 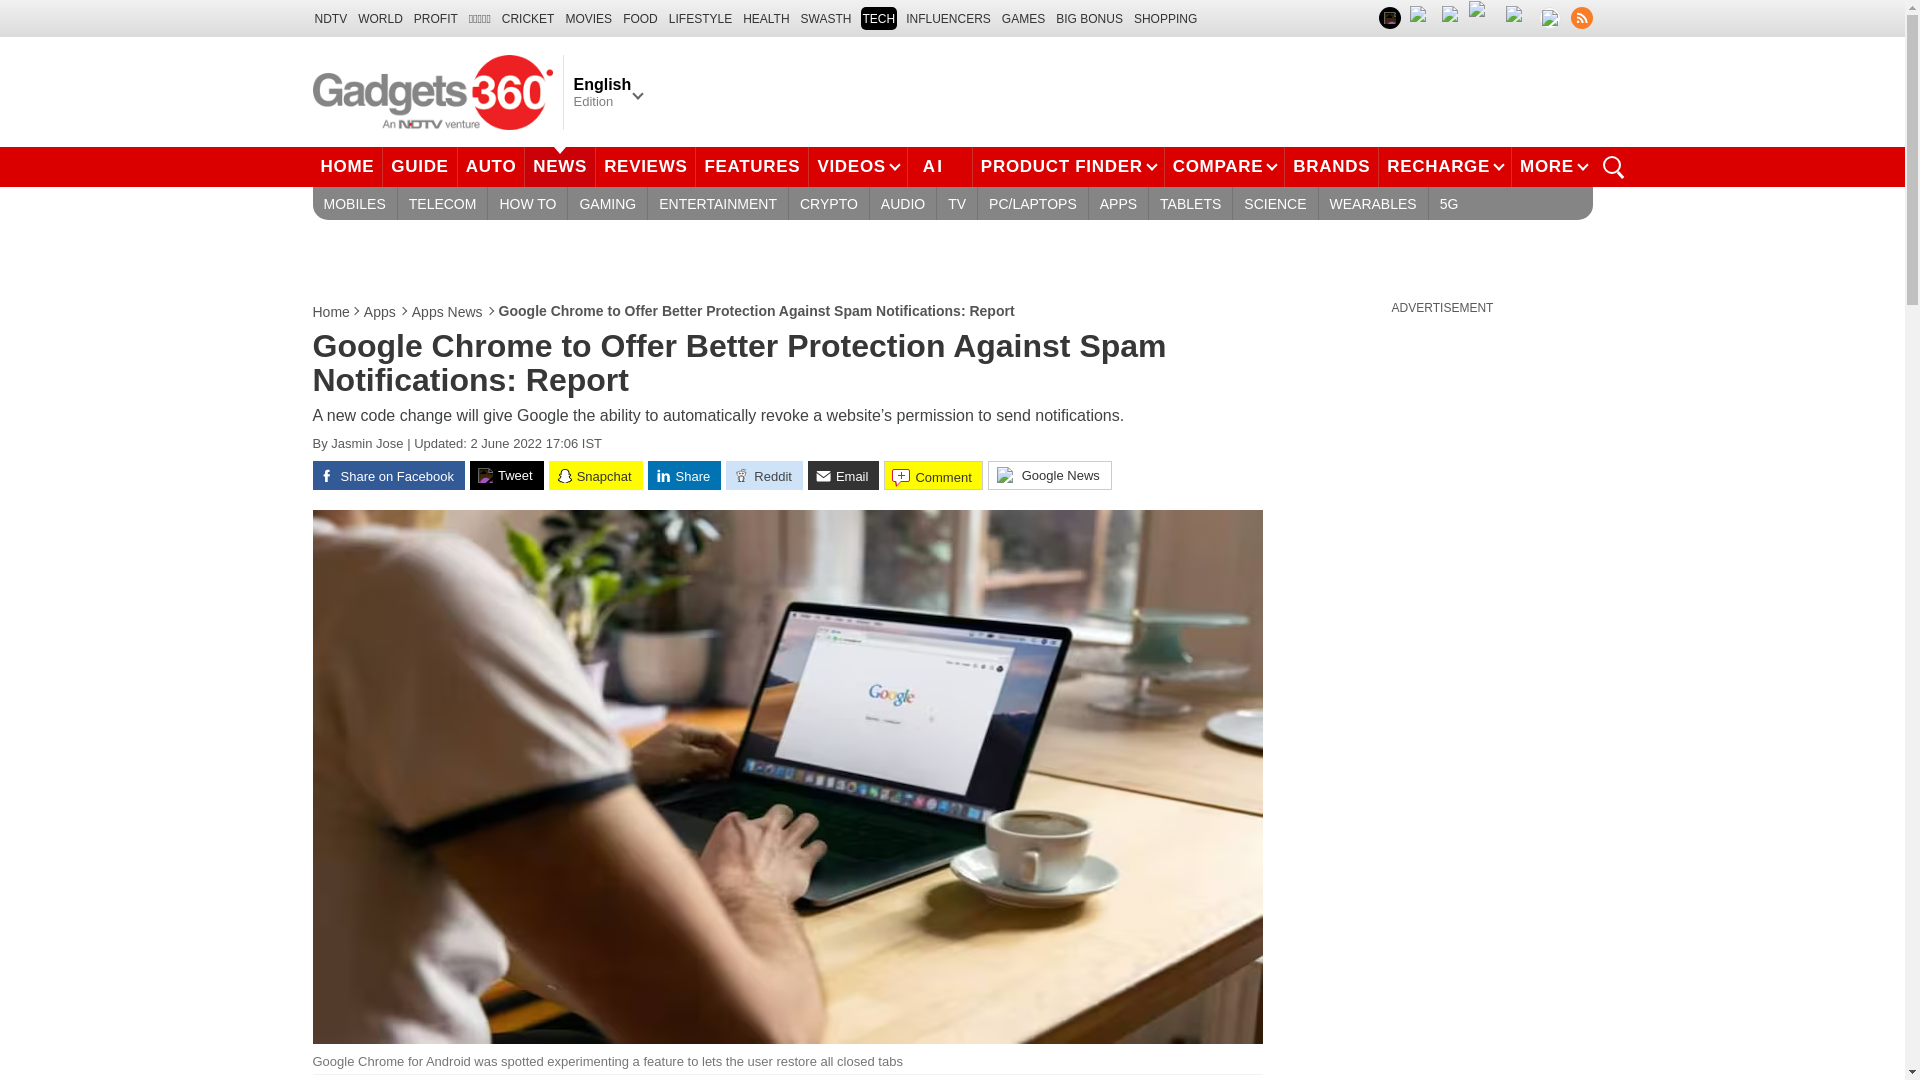 What do you see at coordinates (330, 18) in the screenshot?
I see `NDTV` at bounding box center [330, 18].